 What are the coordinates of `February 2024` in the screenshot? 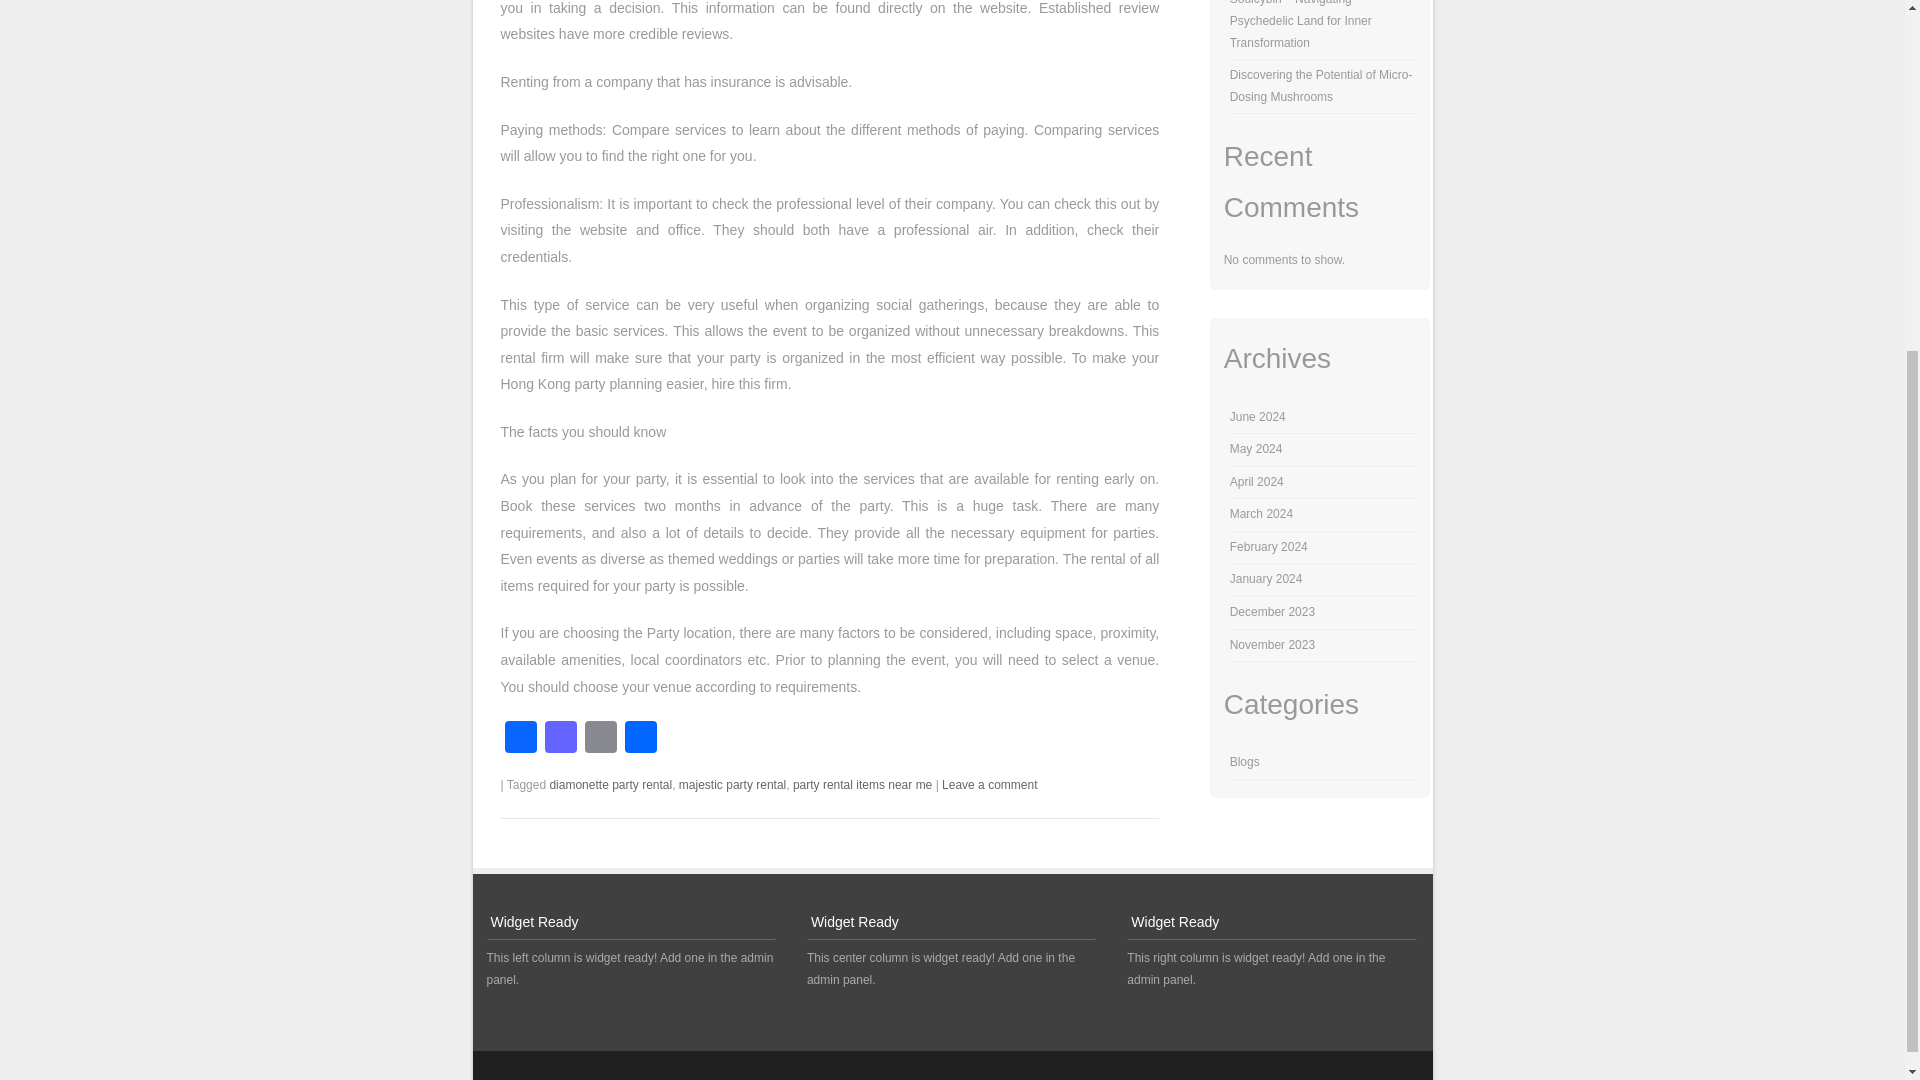 It's located at (1268, 547).